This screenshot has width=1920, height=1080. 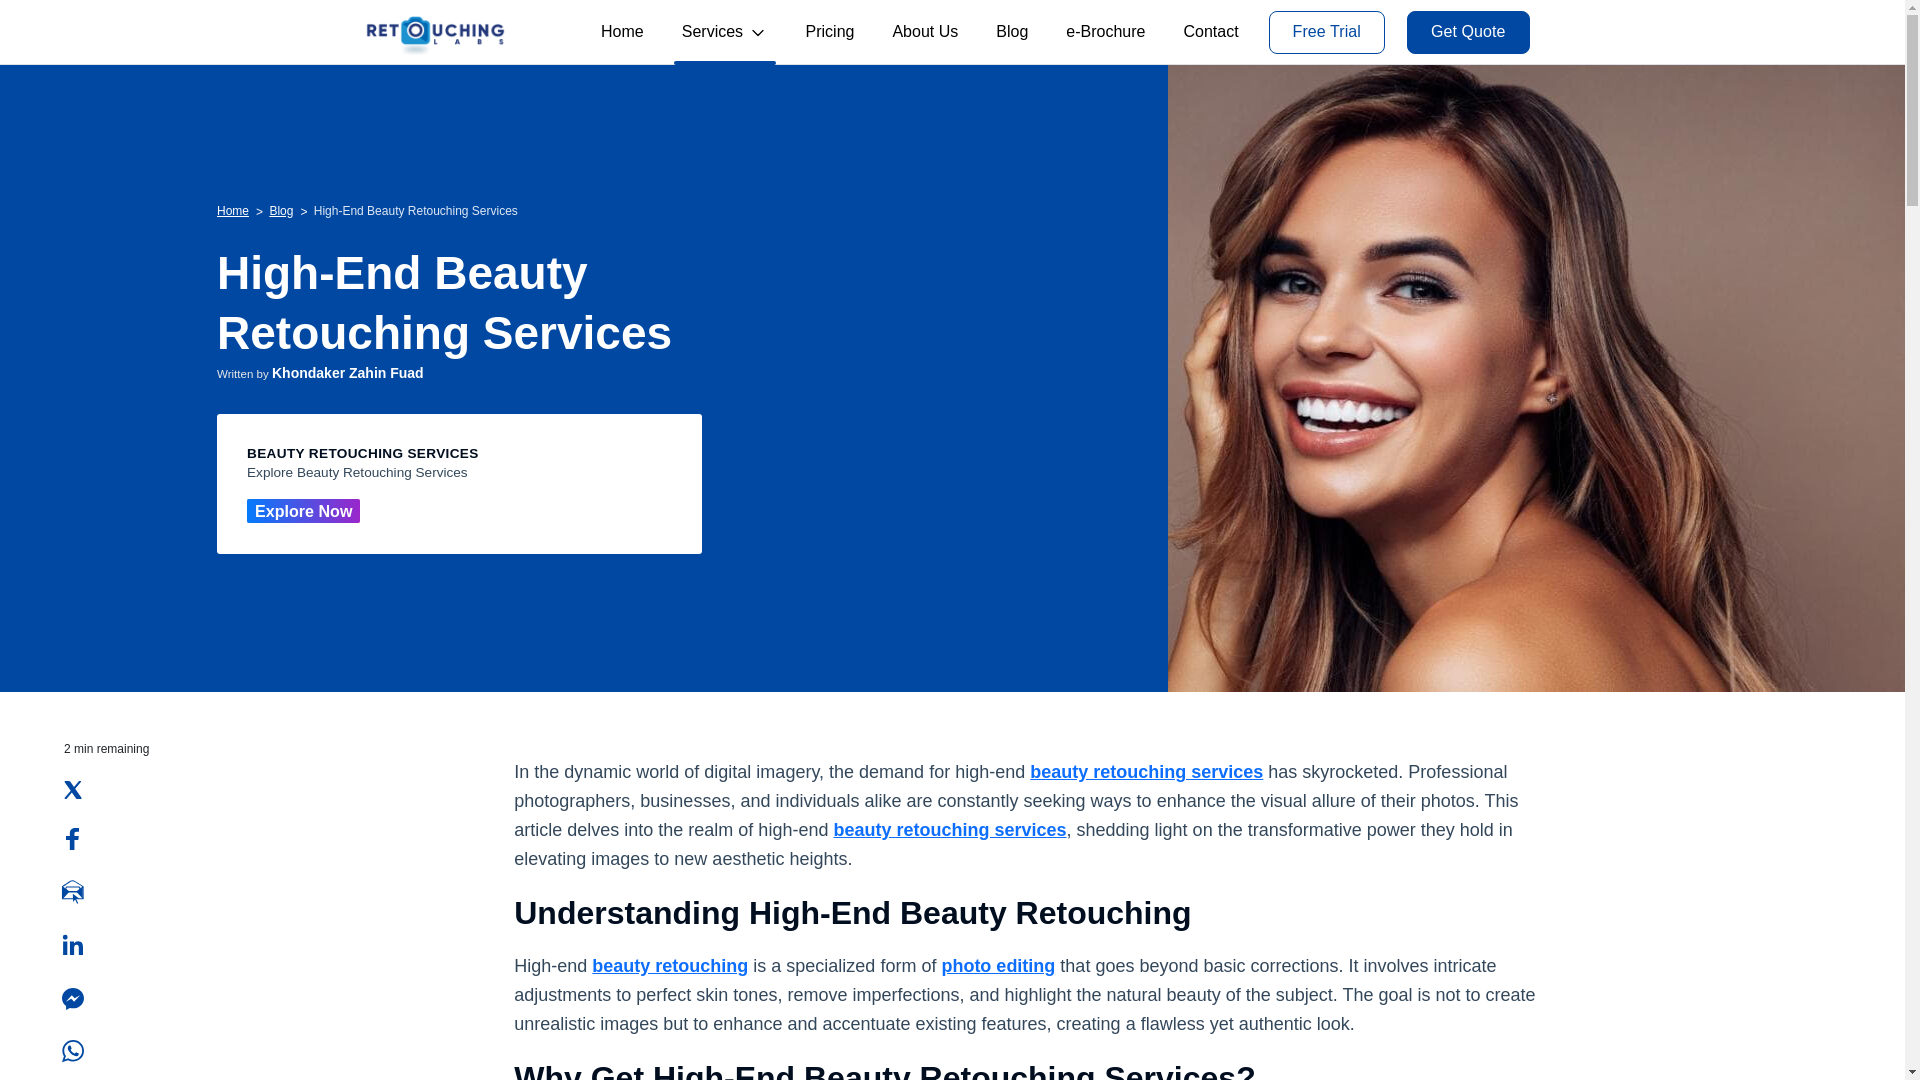 I want to click on Khondaker Zahin Fuad, so click(x=348, y=373).